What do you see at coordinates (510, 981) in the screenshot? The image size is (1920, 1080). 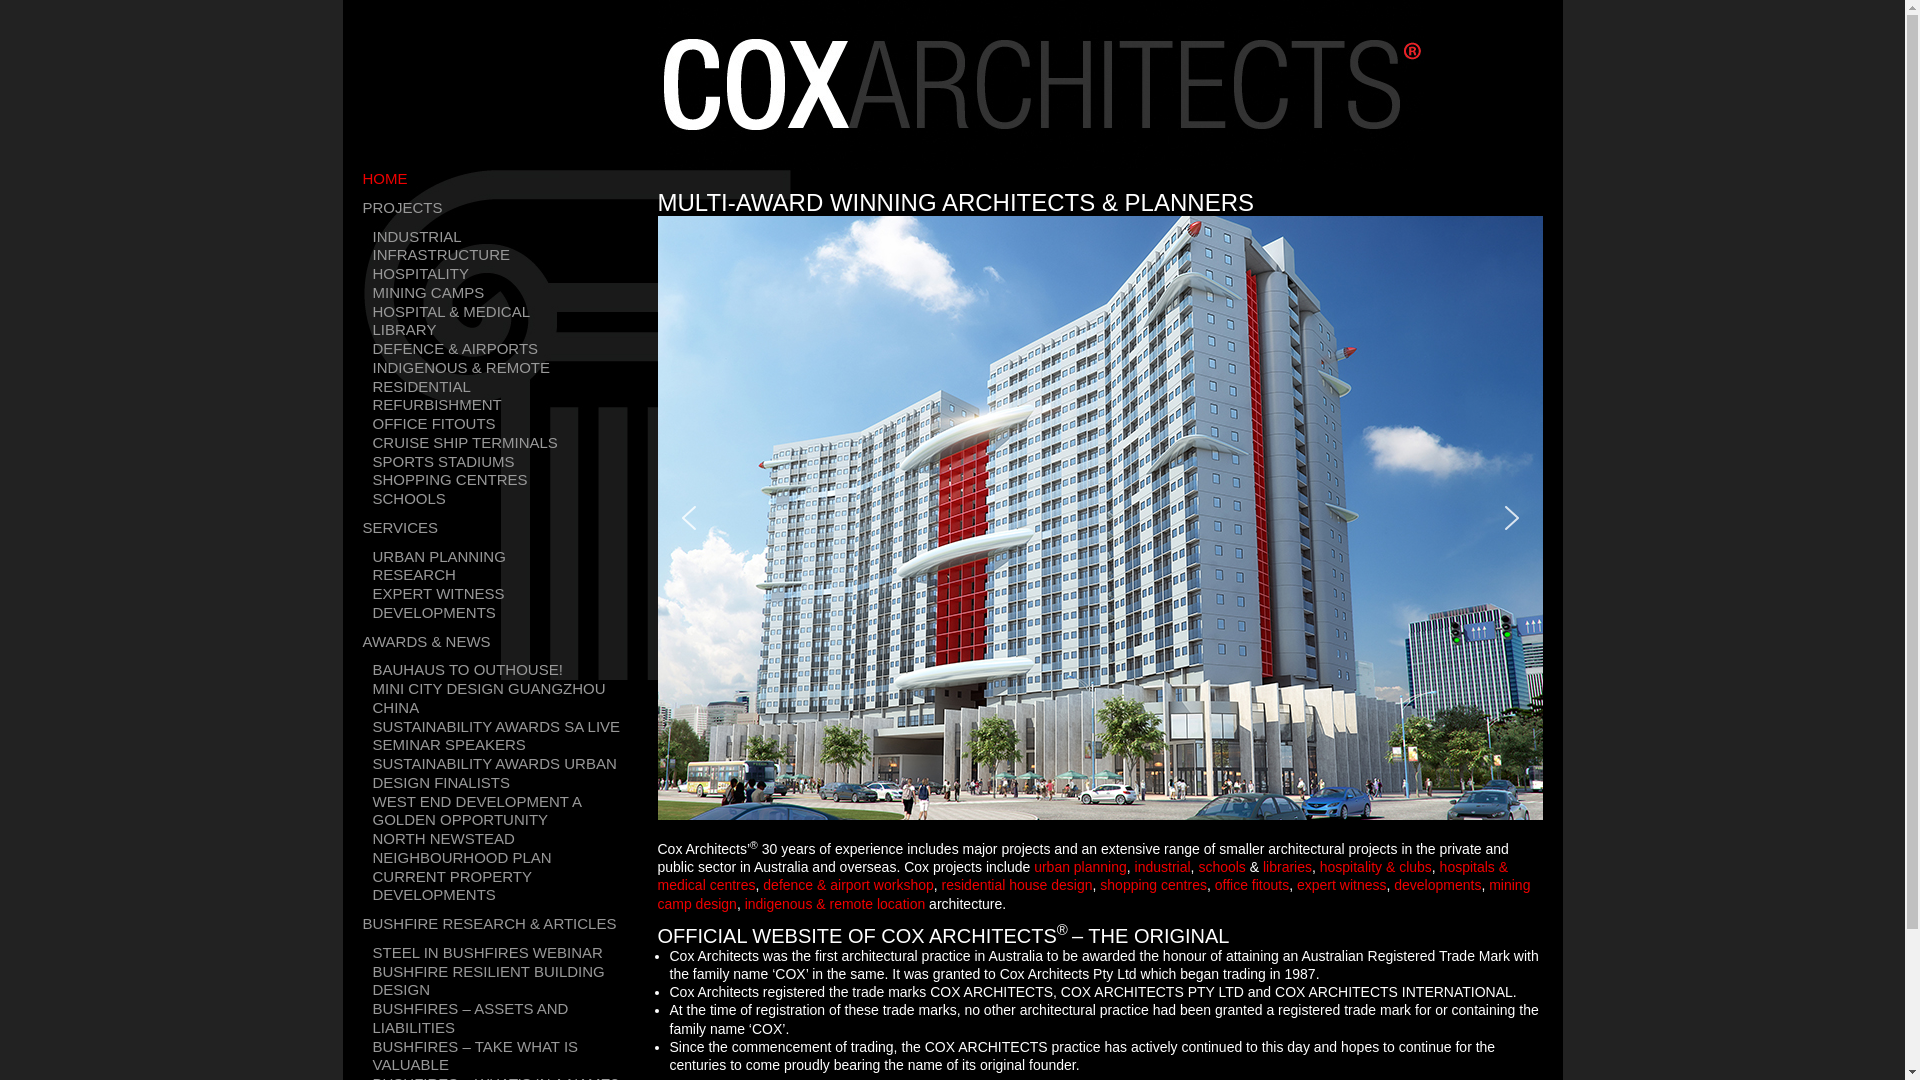 I see `BUSHFIRE RESILIENT BUILDING DESIGN` at bounding box center [510, 981].